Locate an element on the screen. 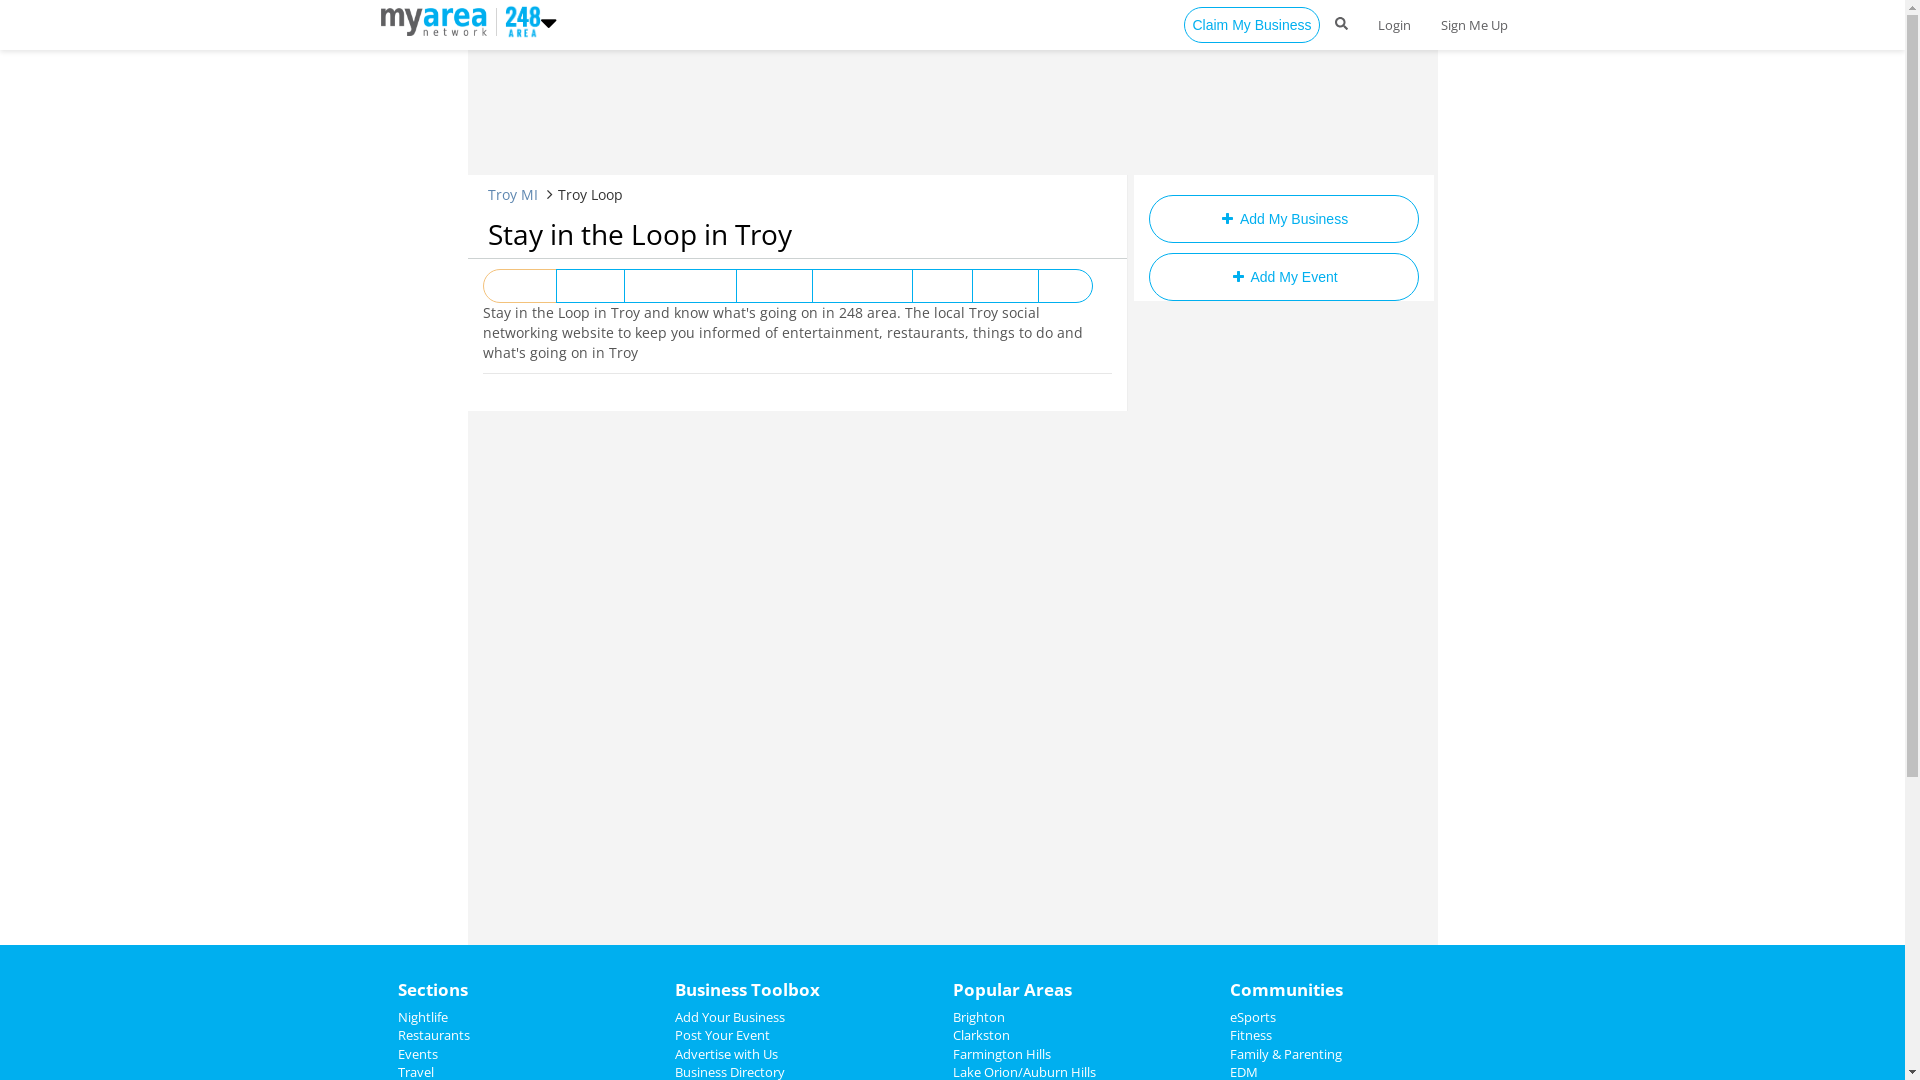 The height and width of the screenshot is (1080, 1920). Sign Me Up is located at coordinates (1474, 25).